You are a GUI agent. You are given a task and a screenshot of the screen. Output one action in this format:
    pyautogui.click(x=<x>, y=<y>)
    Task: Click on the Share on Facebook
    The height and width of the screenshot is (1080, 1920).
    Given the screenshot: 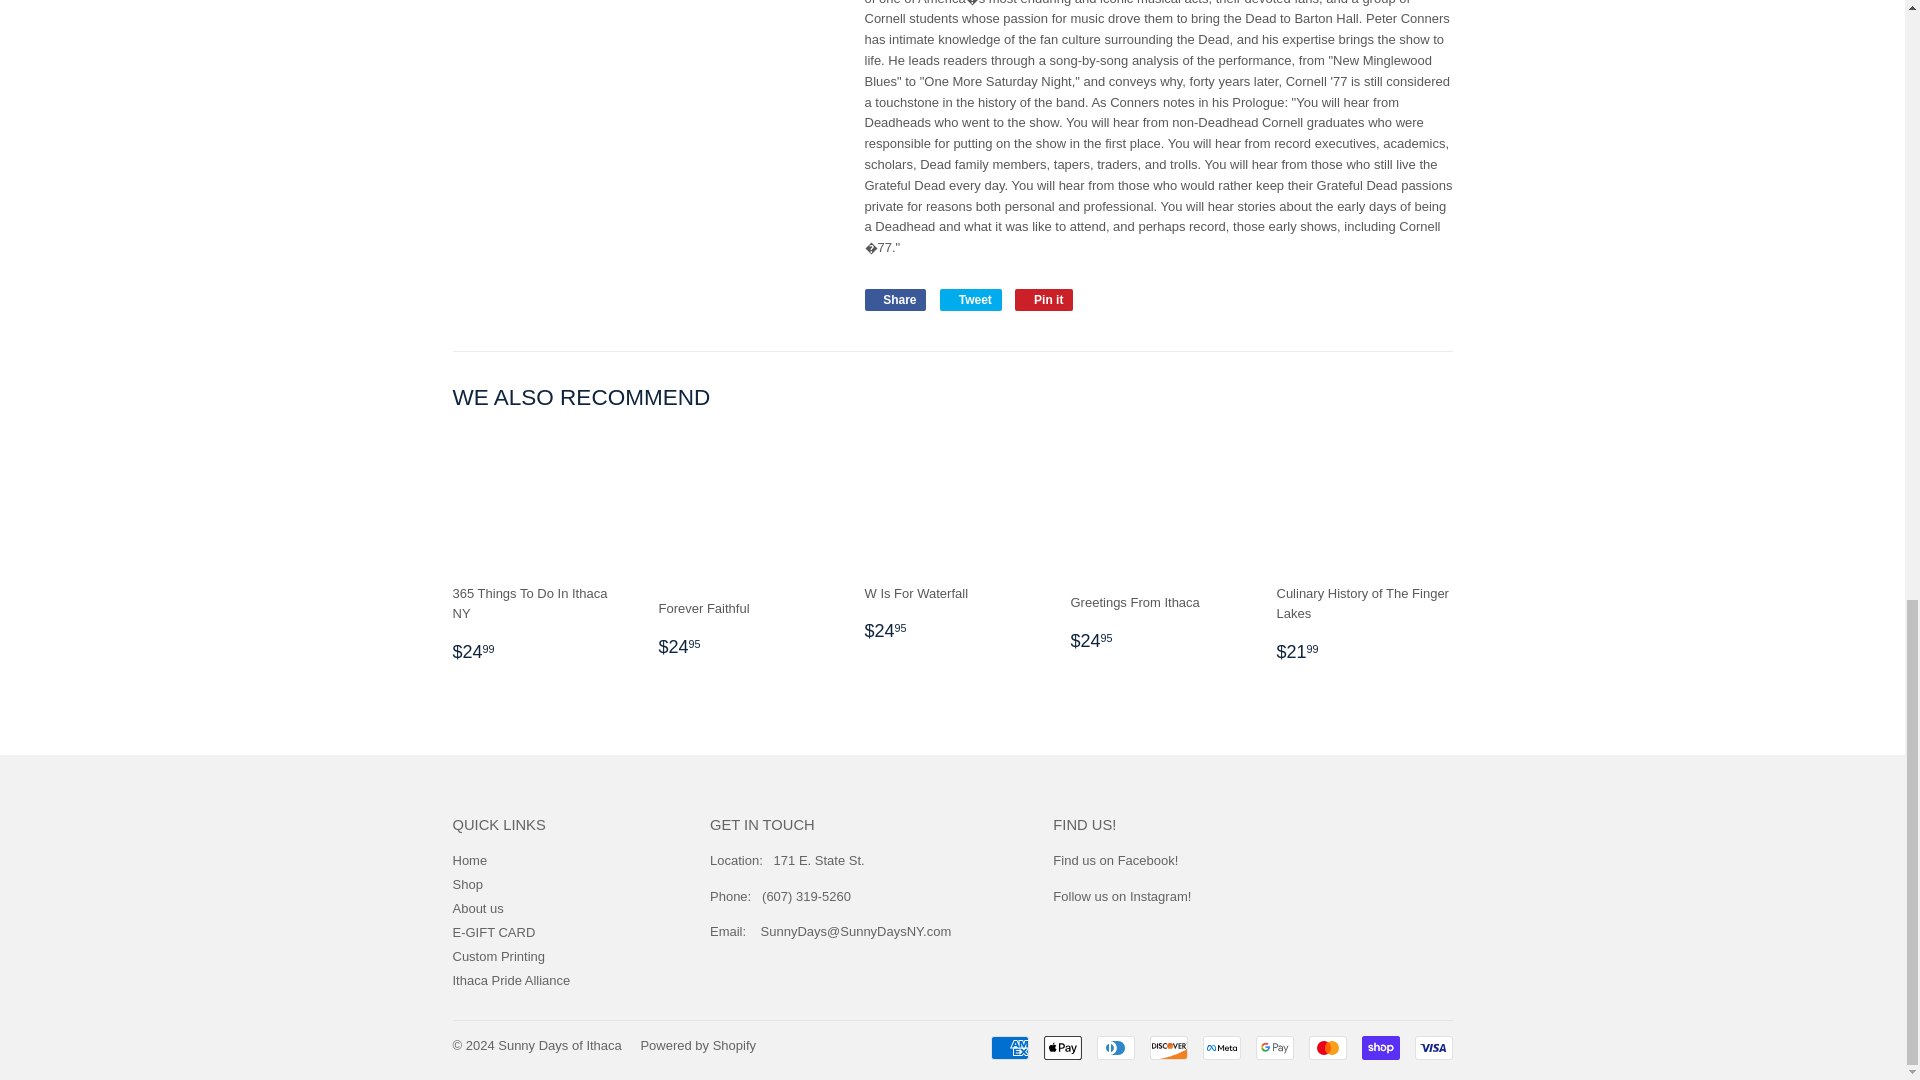 What is the action you would take?
    pyautogui.click(x=894, y=300)
    